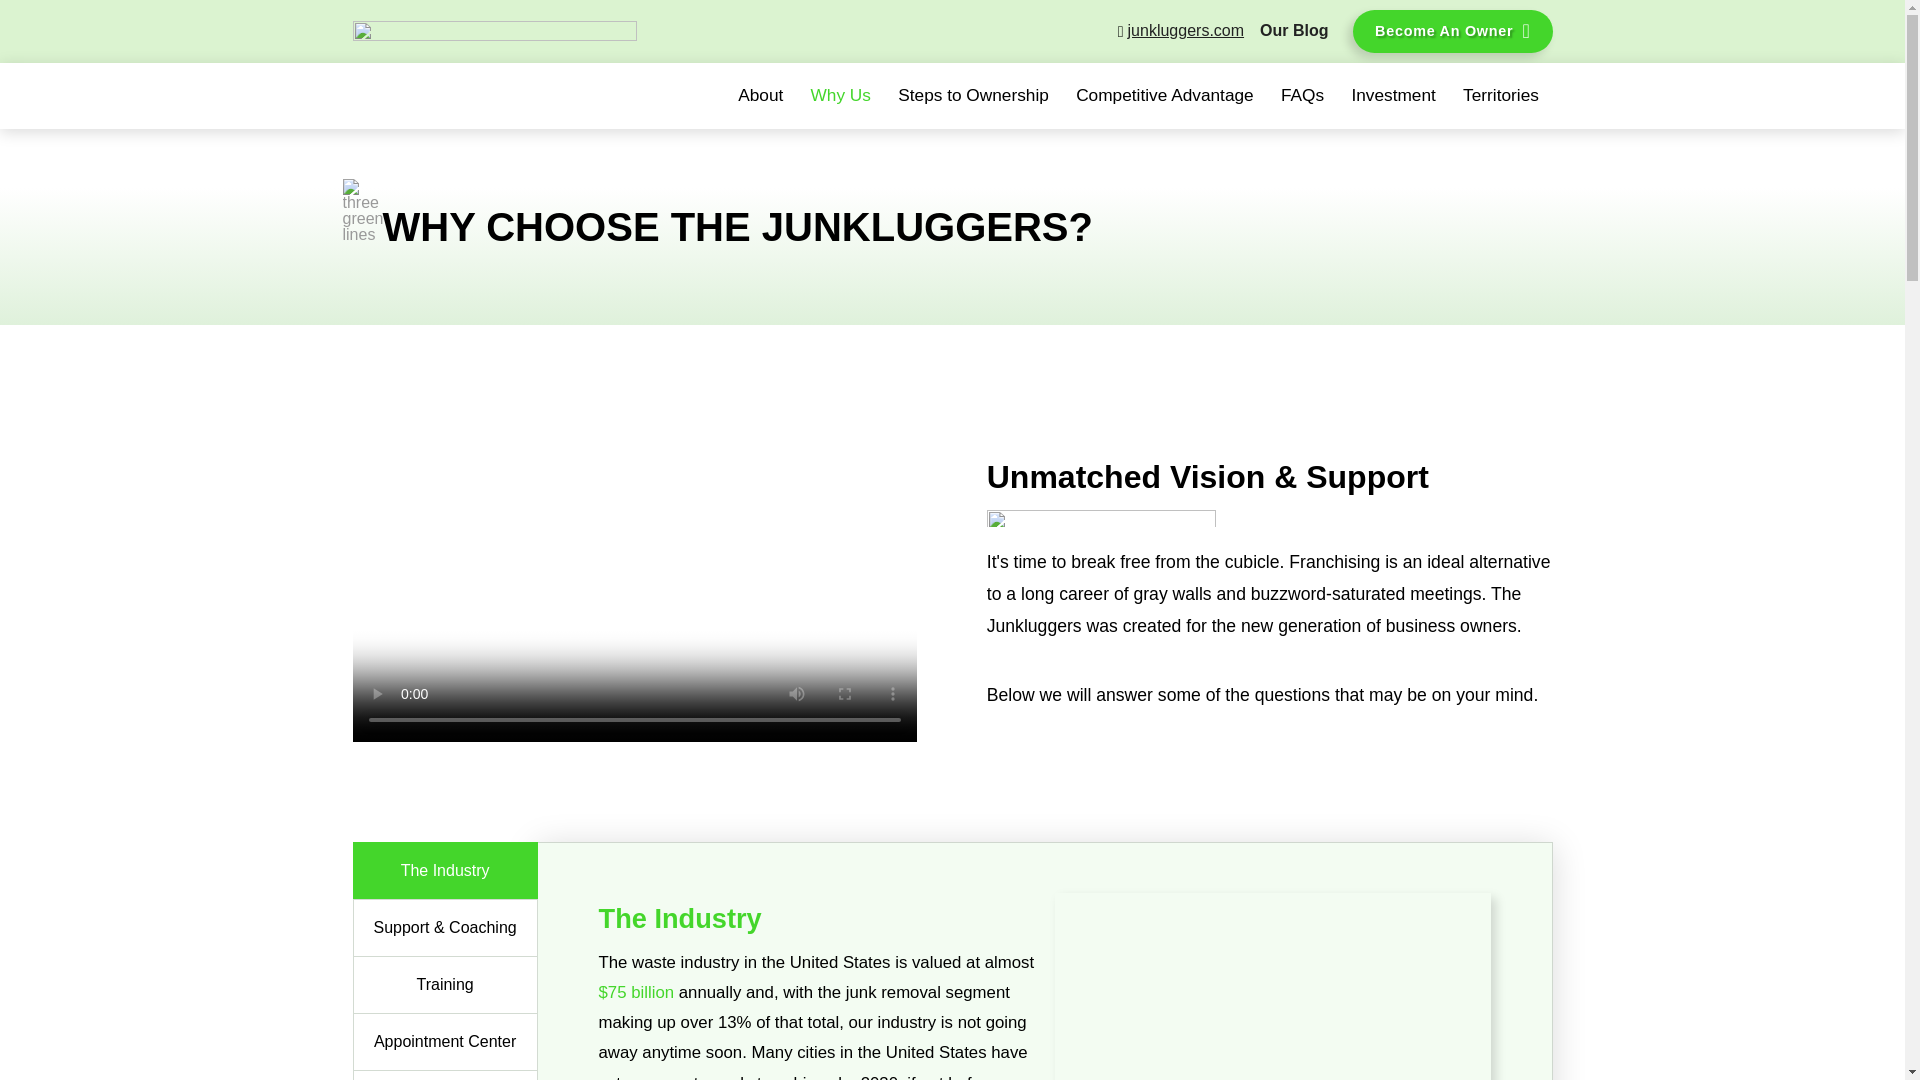 This screenshot has width=1920, height=1080. I want to click on About, so click(760, 96).